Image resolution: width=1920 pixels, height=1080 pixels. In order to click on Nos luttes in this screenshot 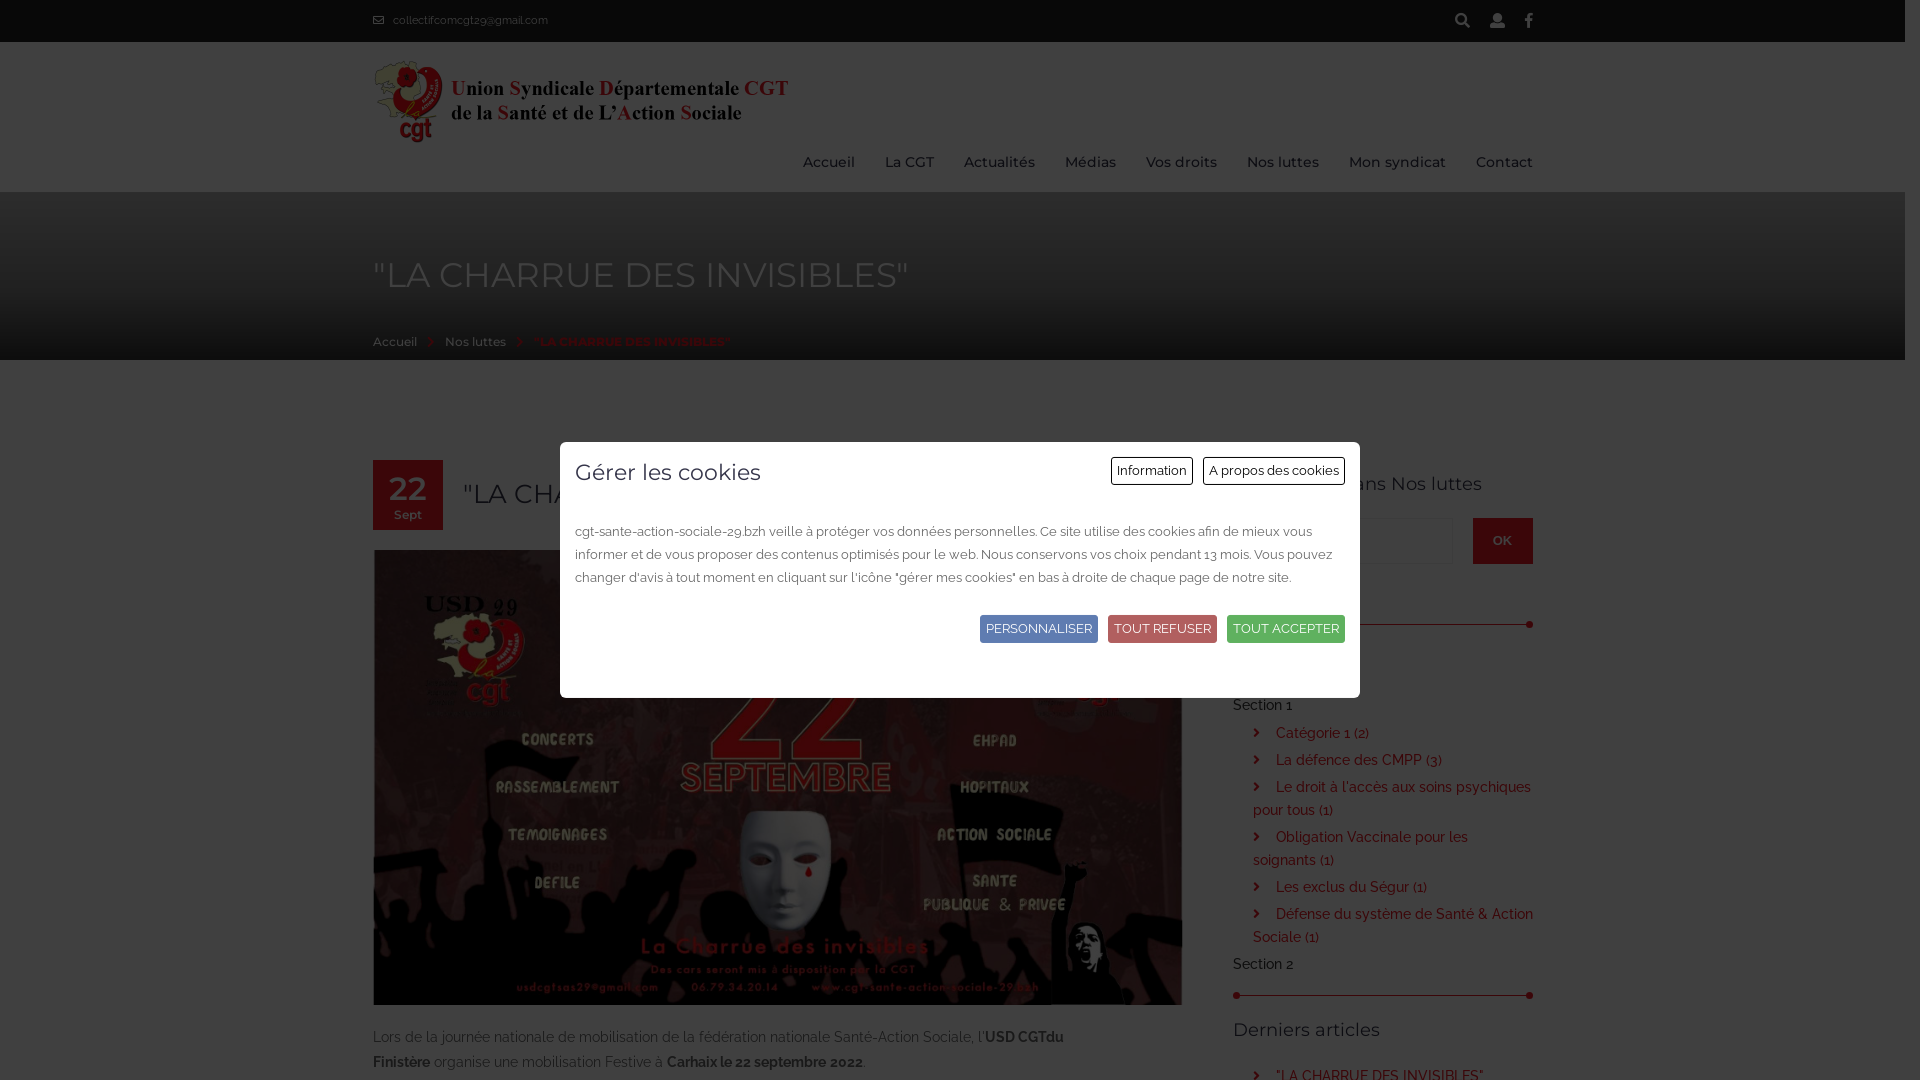, I will do `click(474, 342)`.